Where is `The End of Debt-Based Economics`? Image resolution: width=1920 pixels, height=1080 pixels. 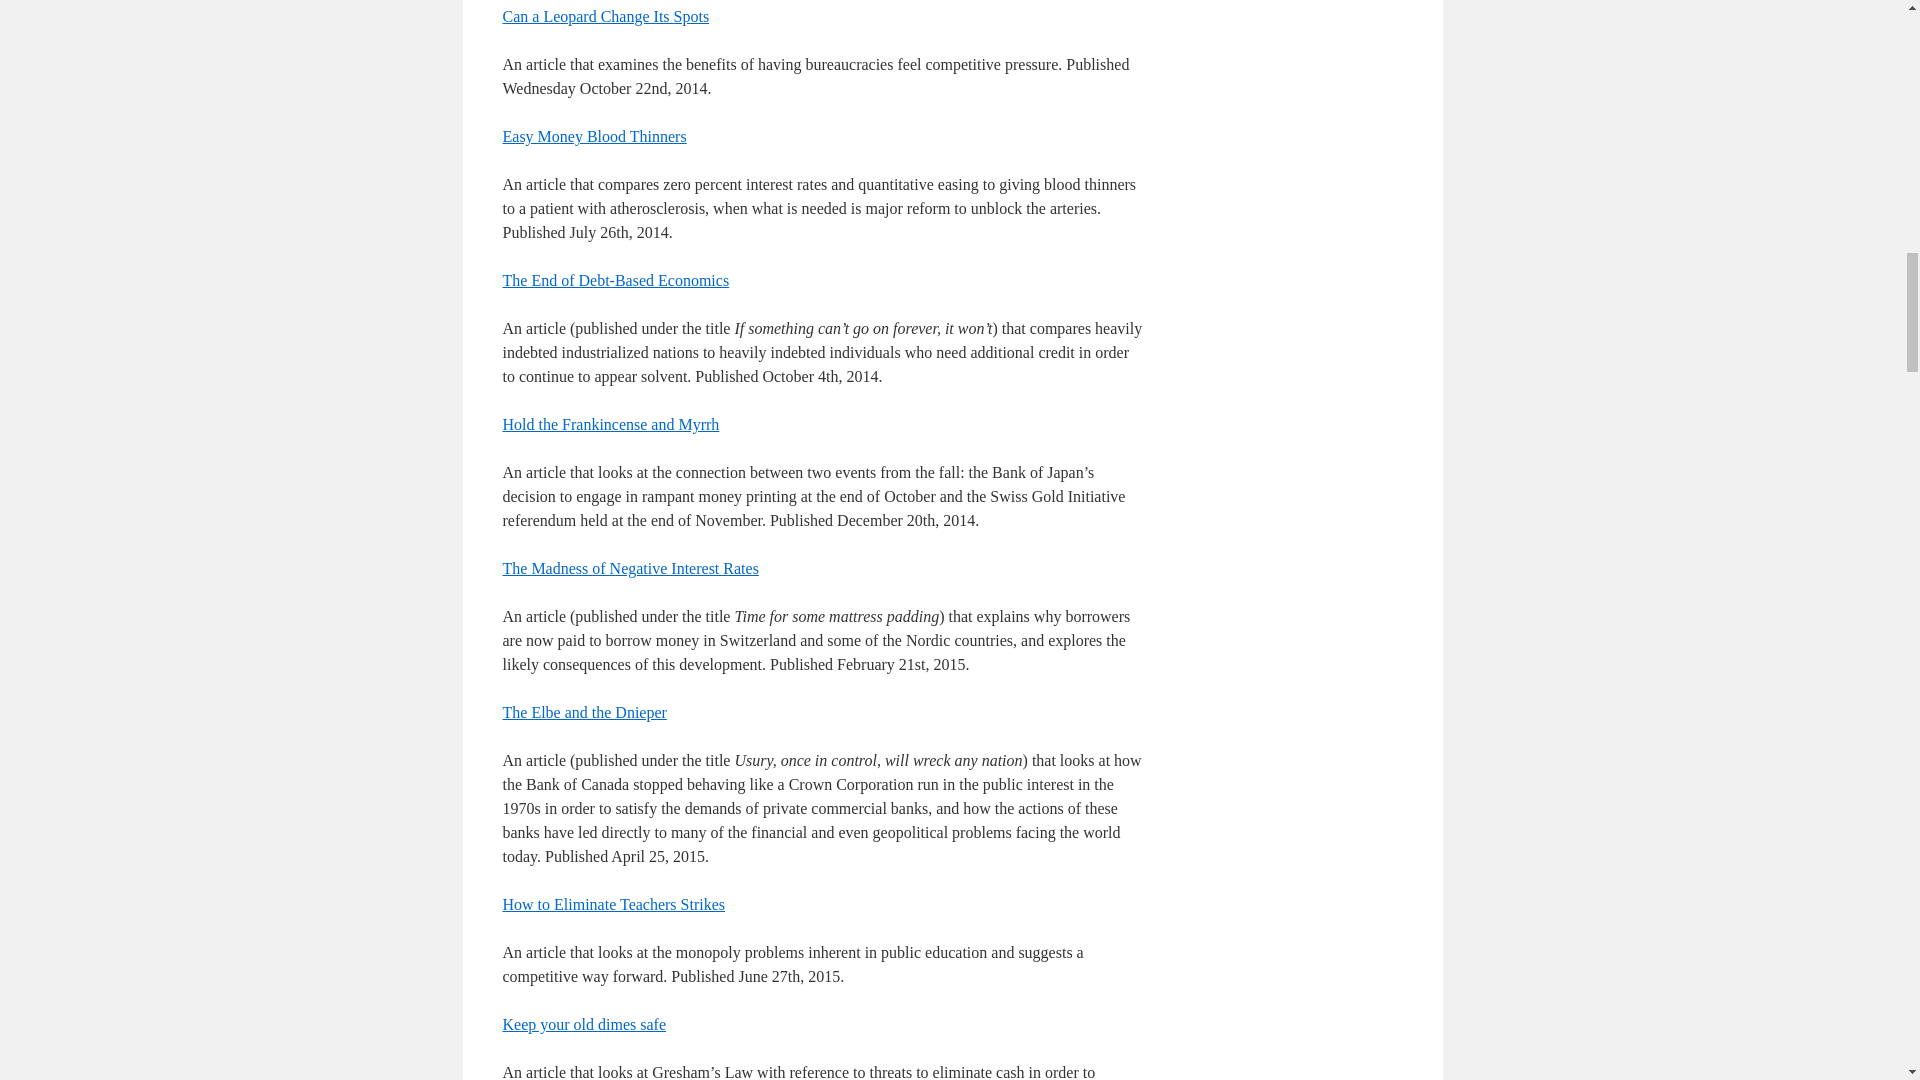 The End of Debt-Based Economics is located at coordinates (615, 280).